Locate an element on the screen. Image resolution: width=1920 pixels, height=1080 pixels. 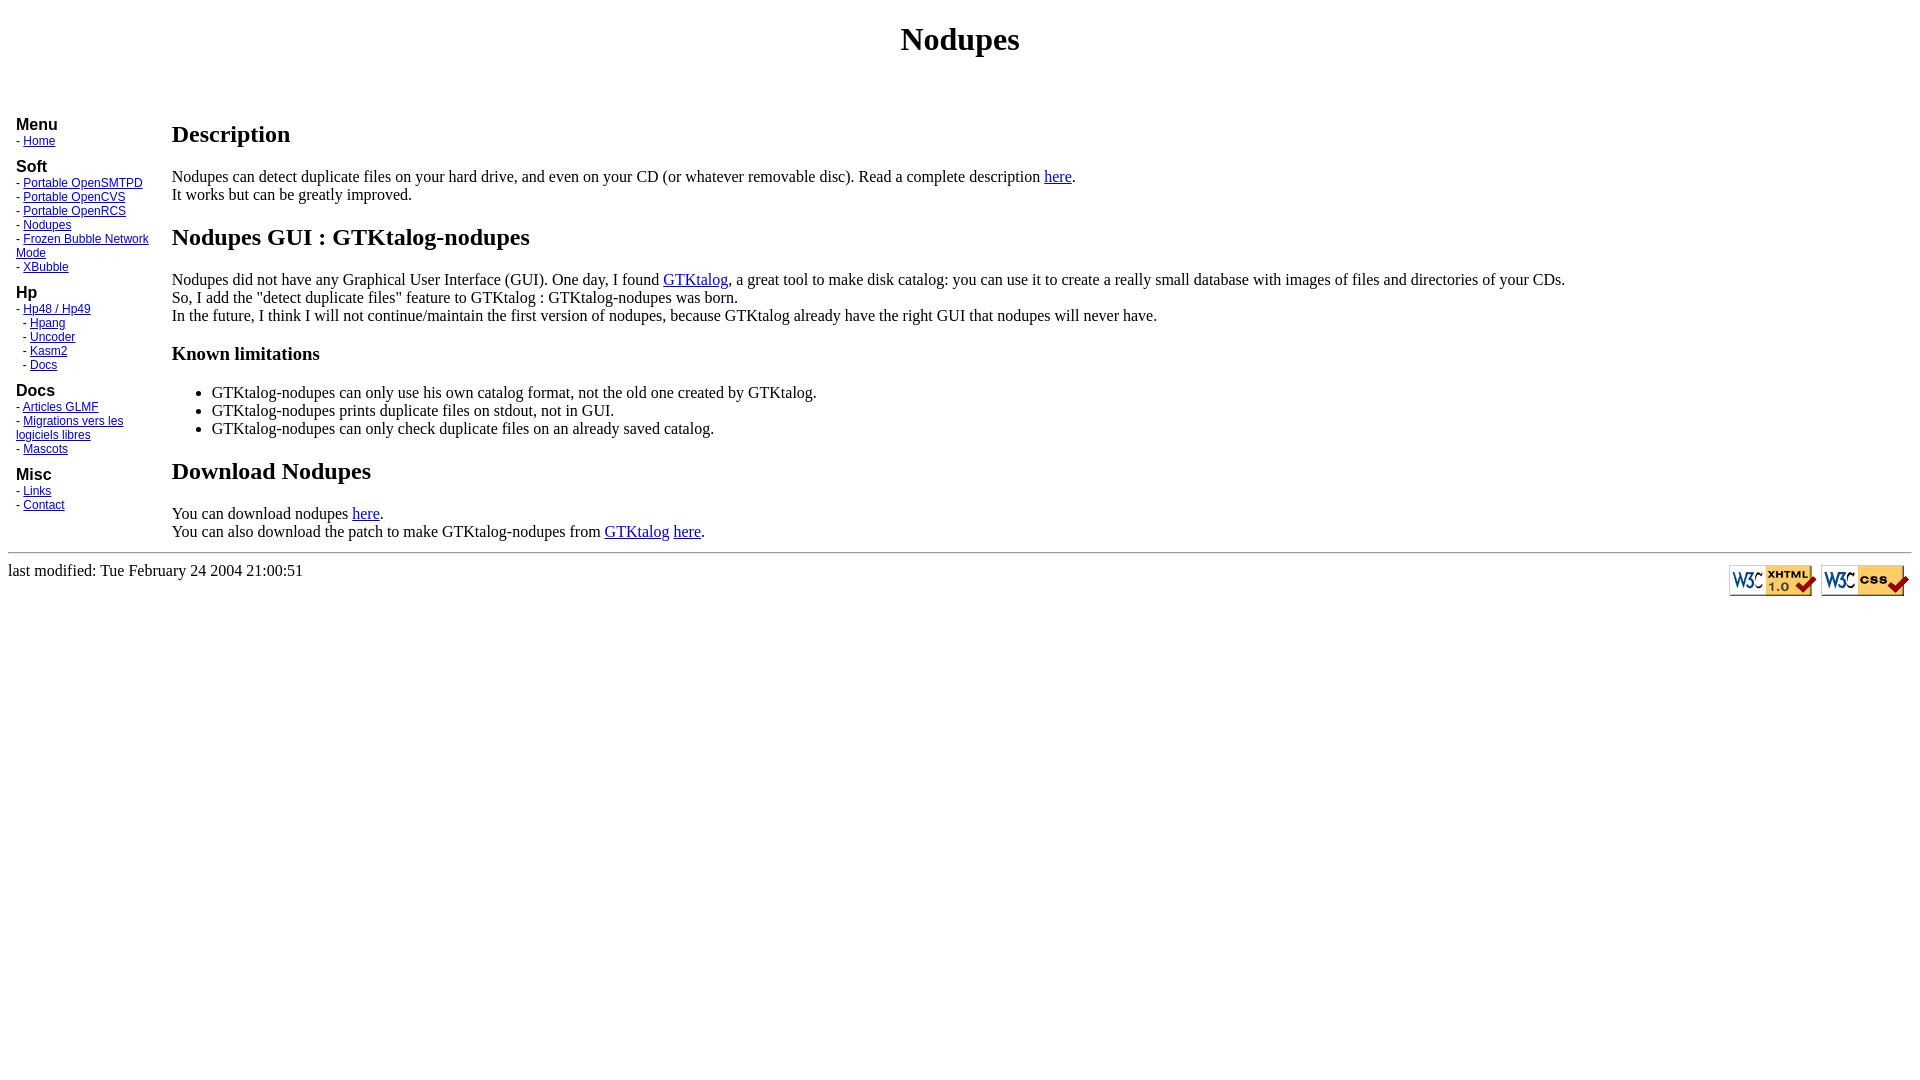
Nodupes is located at coordinates (47, 225).